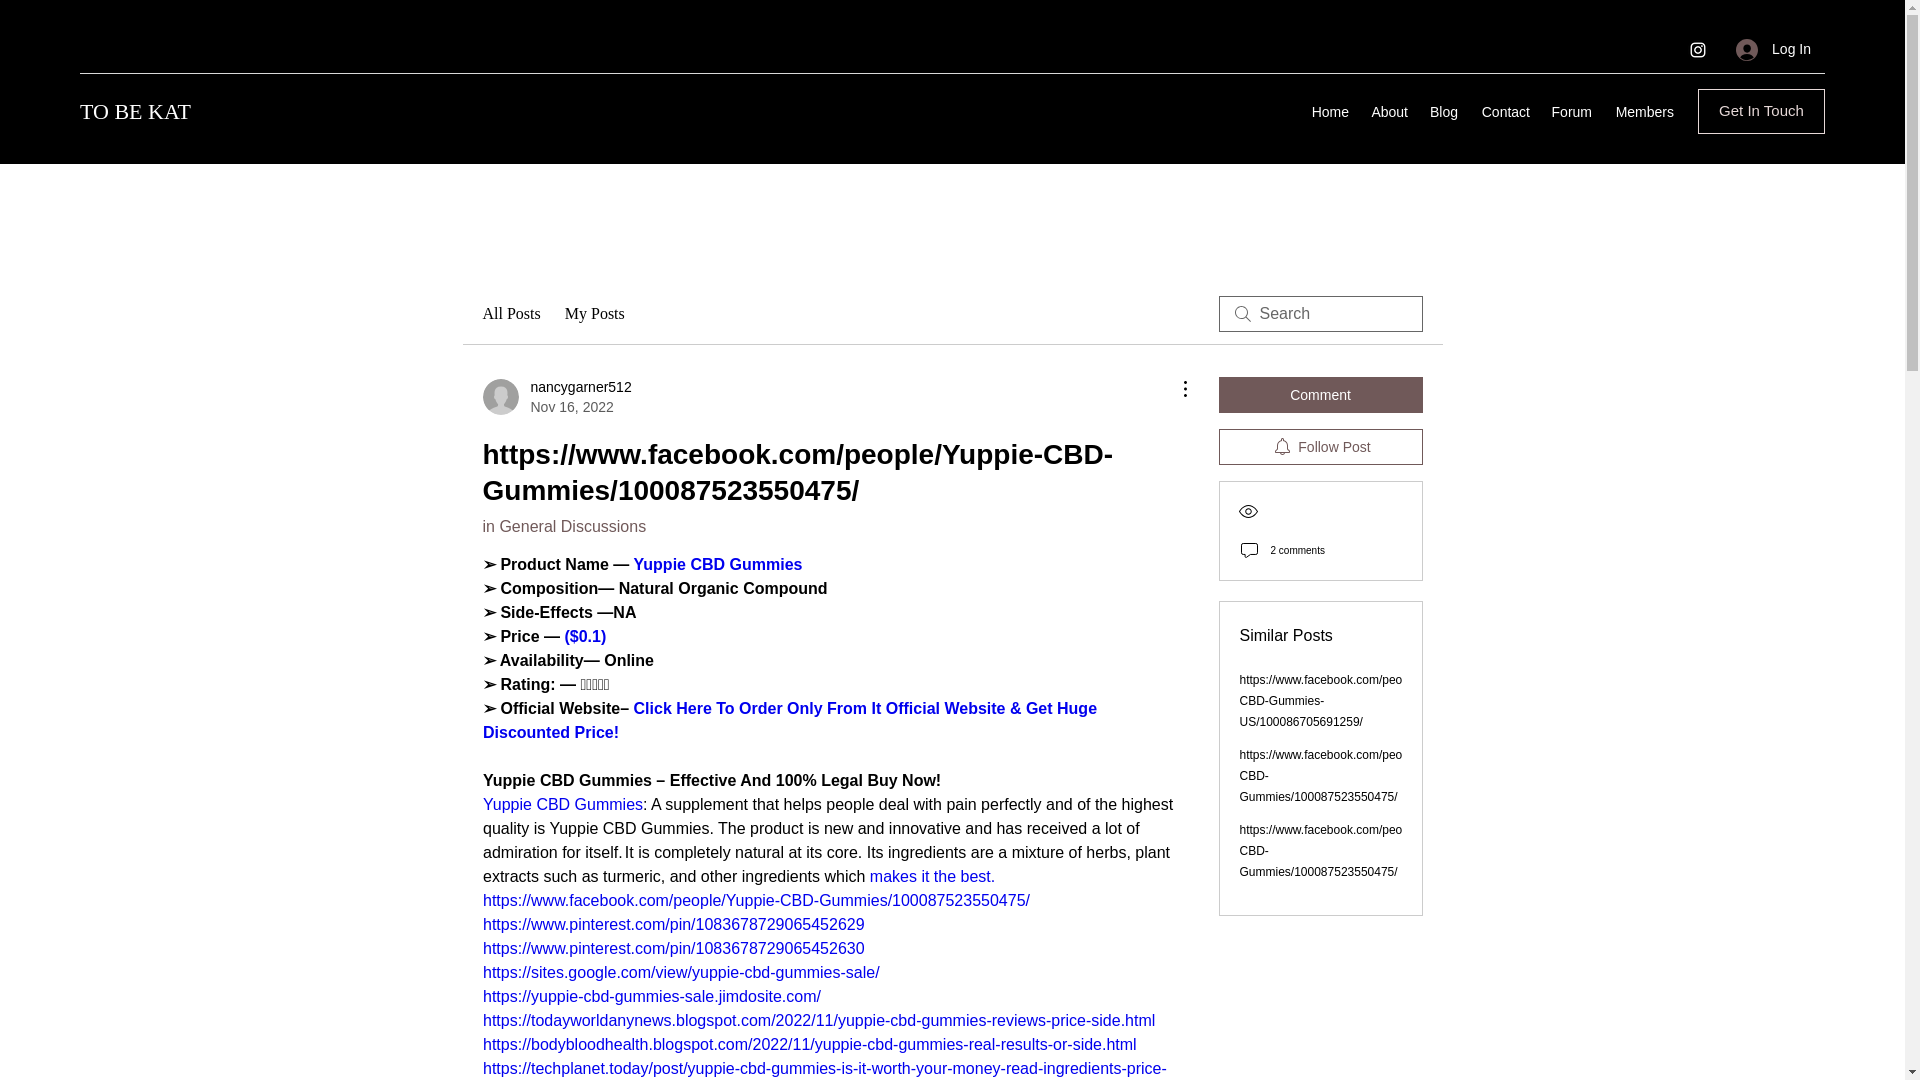  I want to click on Members, so click(561, 804).